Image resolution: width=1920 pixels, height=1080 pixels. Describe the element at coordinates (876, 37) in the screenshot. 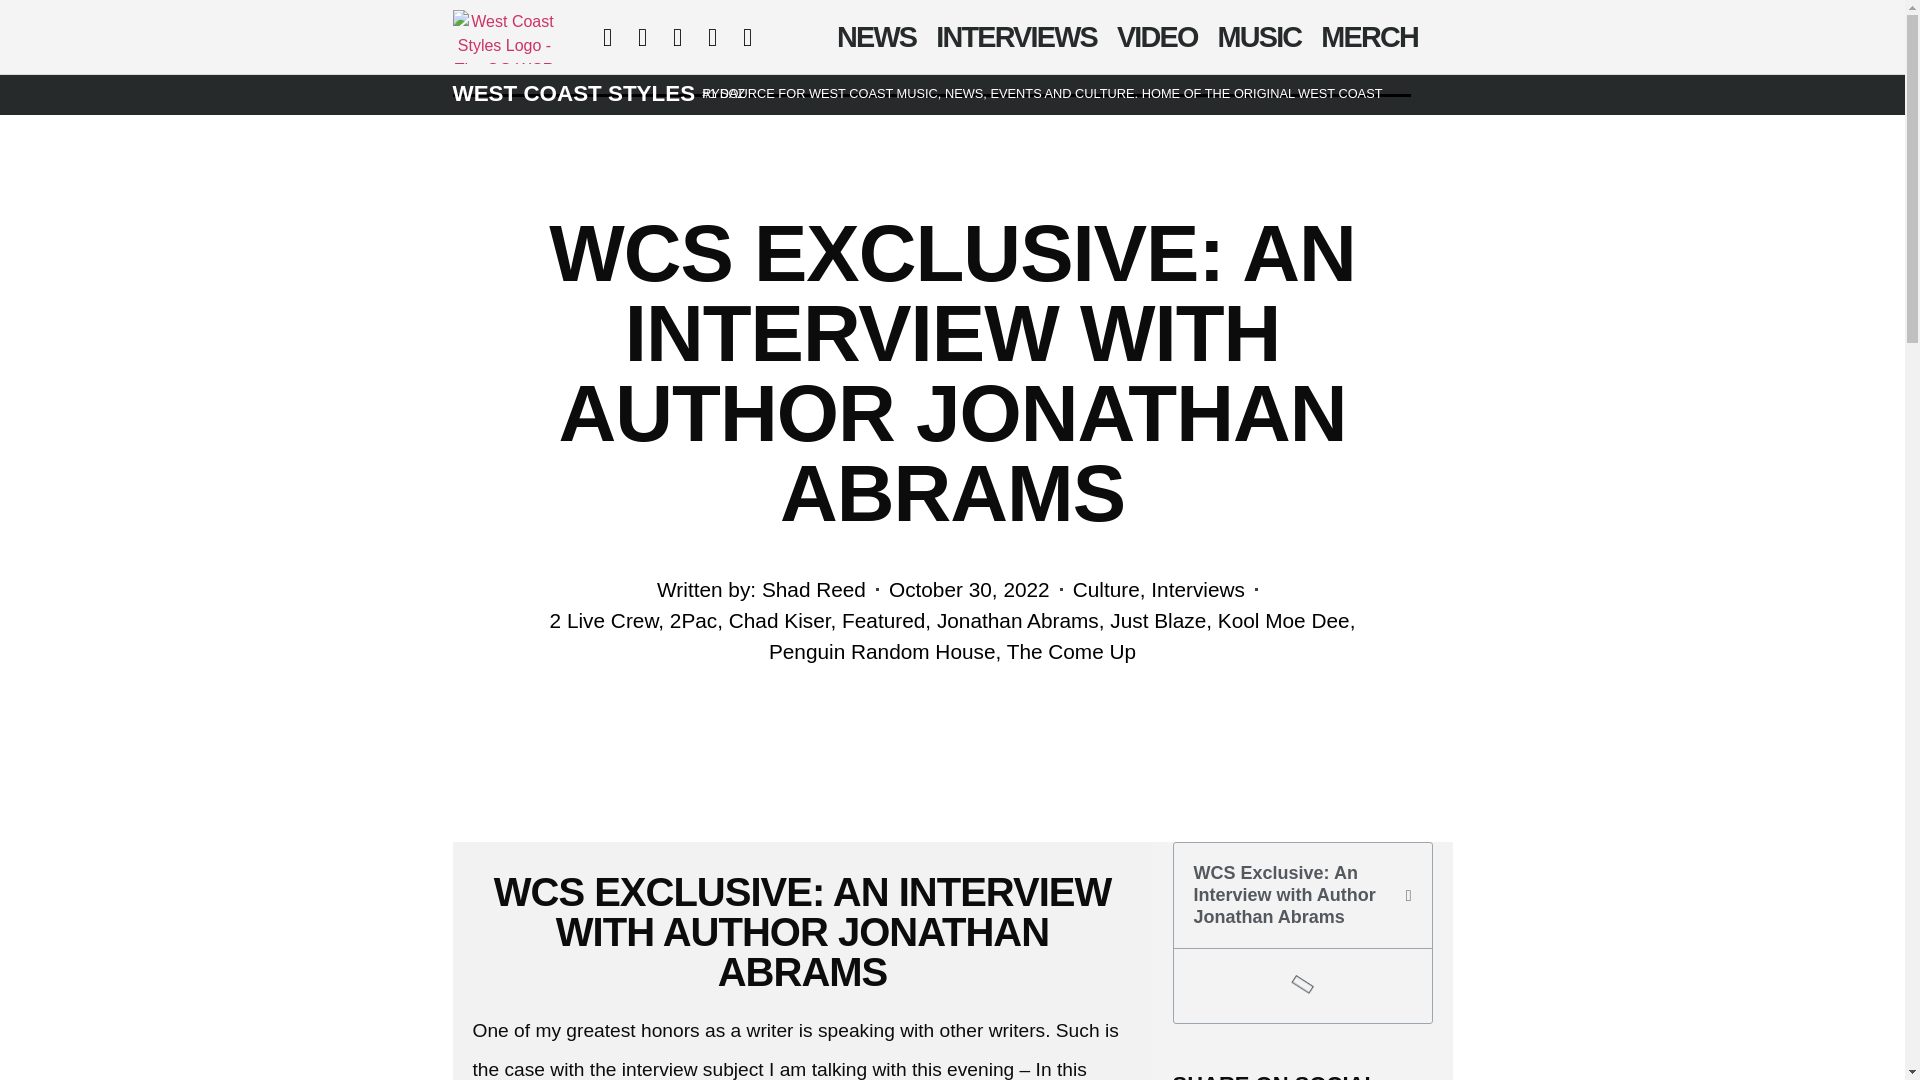

I see `NEWS` at that location.